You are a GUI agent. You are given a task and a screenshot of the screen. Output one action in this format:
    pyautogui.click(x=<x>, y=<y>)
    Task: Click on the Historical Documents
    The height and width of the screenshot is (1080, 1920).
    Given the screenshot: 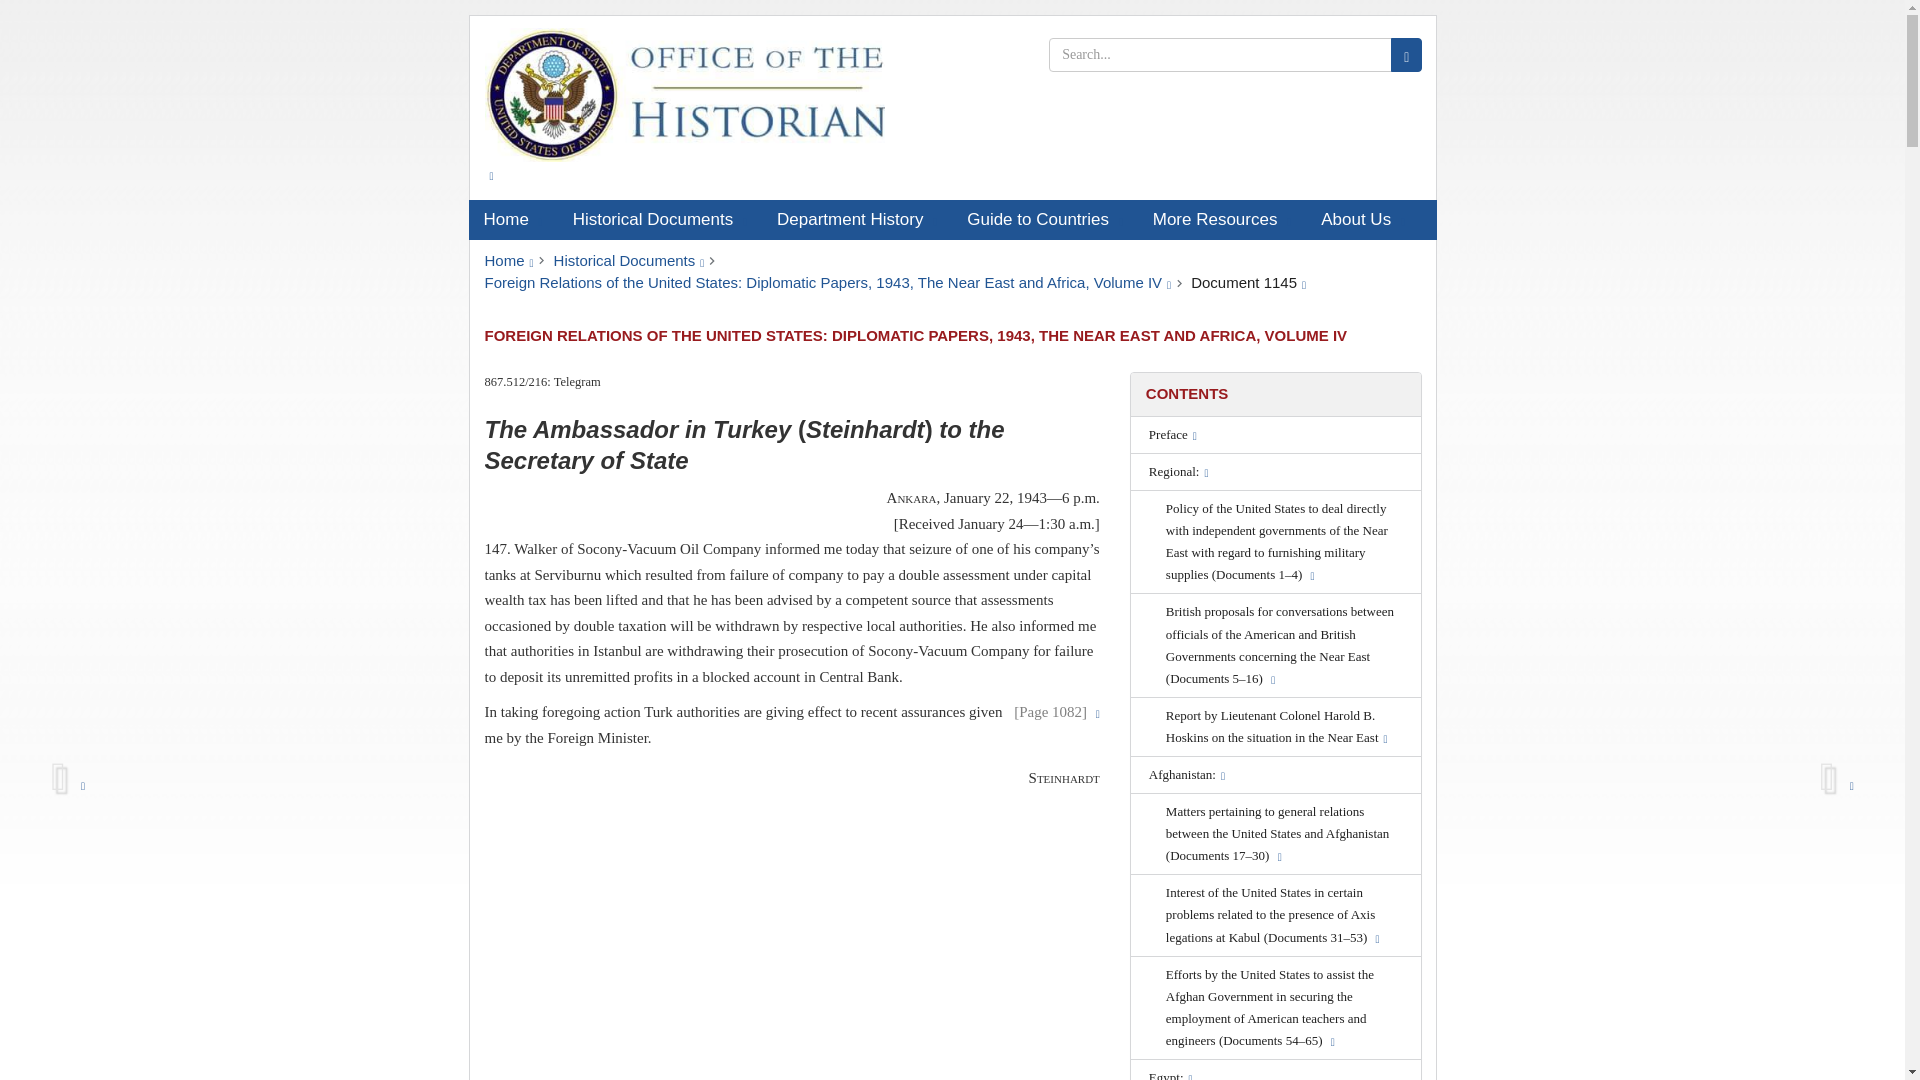 What is the action you would take?
    pyautogui.click(x=660, y=219)
    